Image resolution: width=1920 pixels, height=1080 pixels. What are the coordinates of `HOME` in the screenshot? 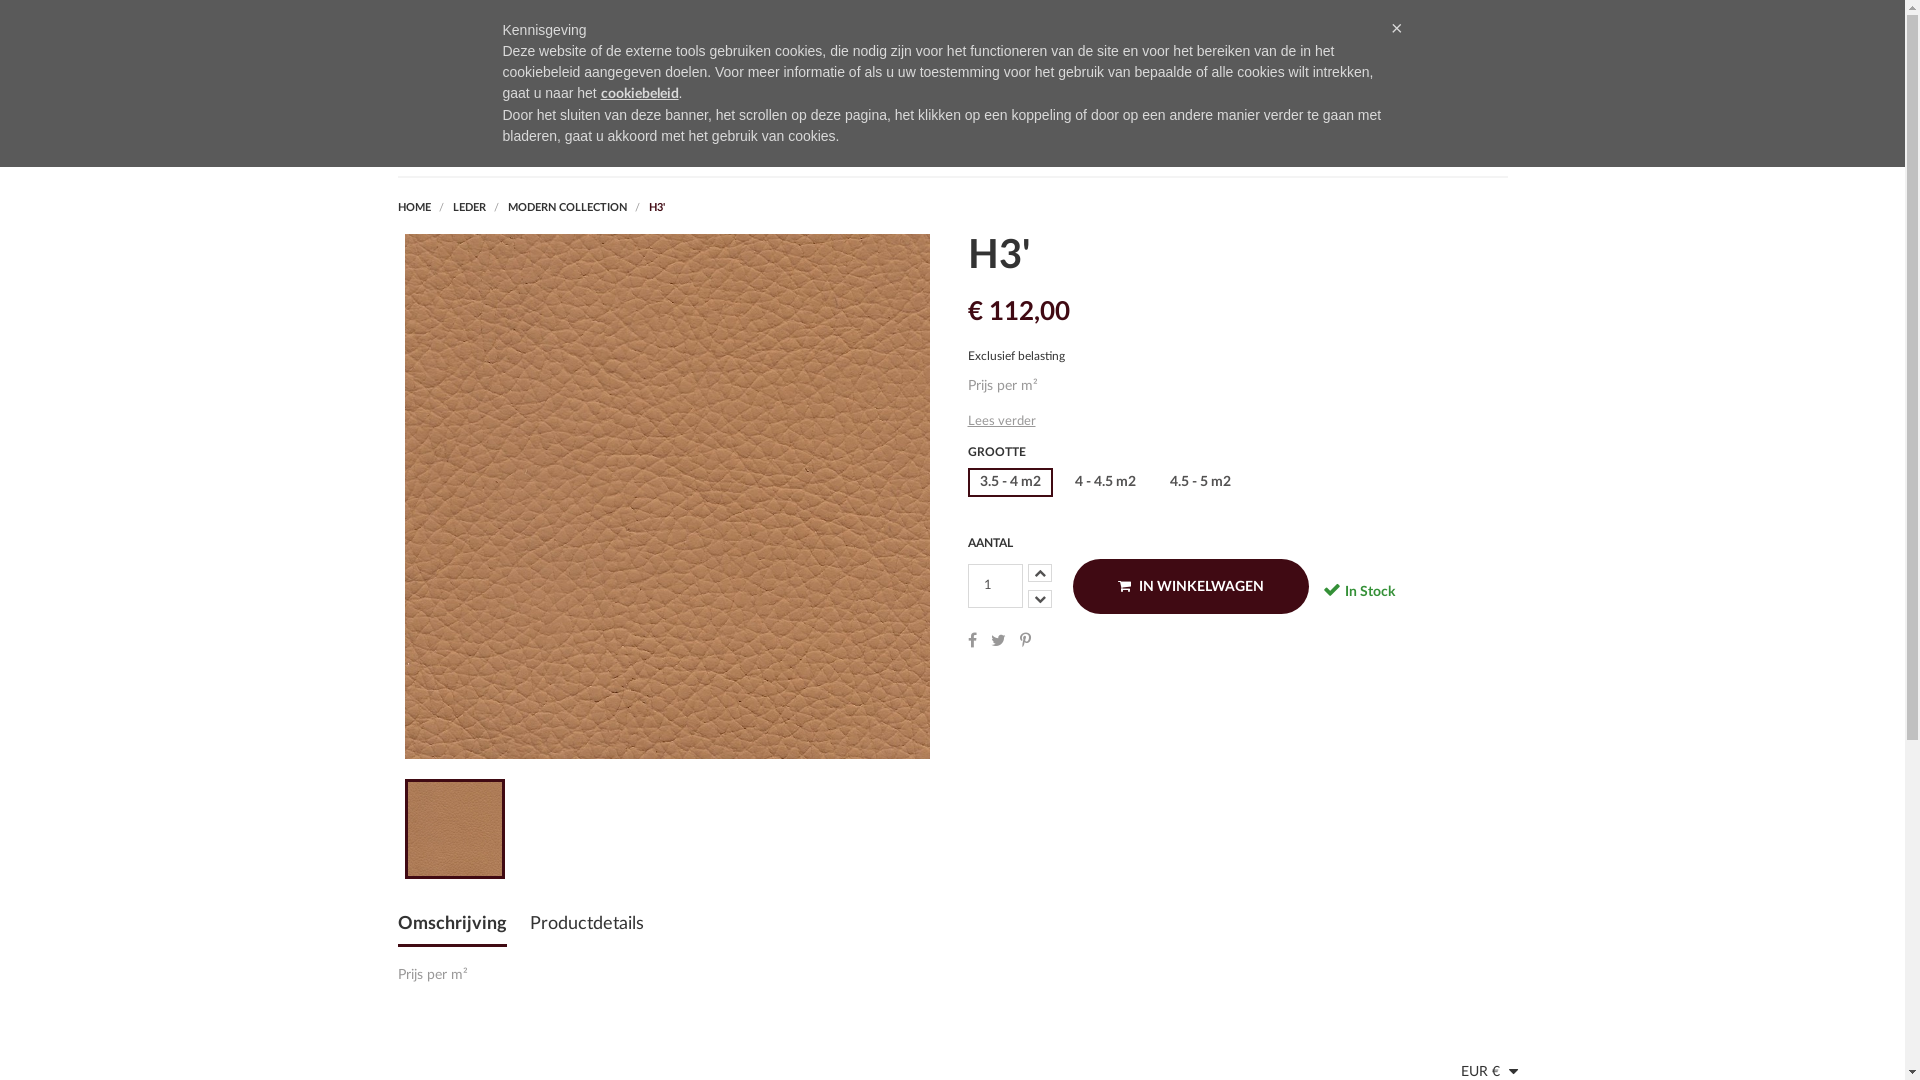 It's located at (416, 208).